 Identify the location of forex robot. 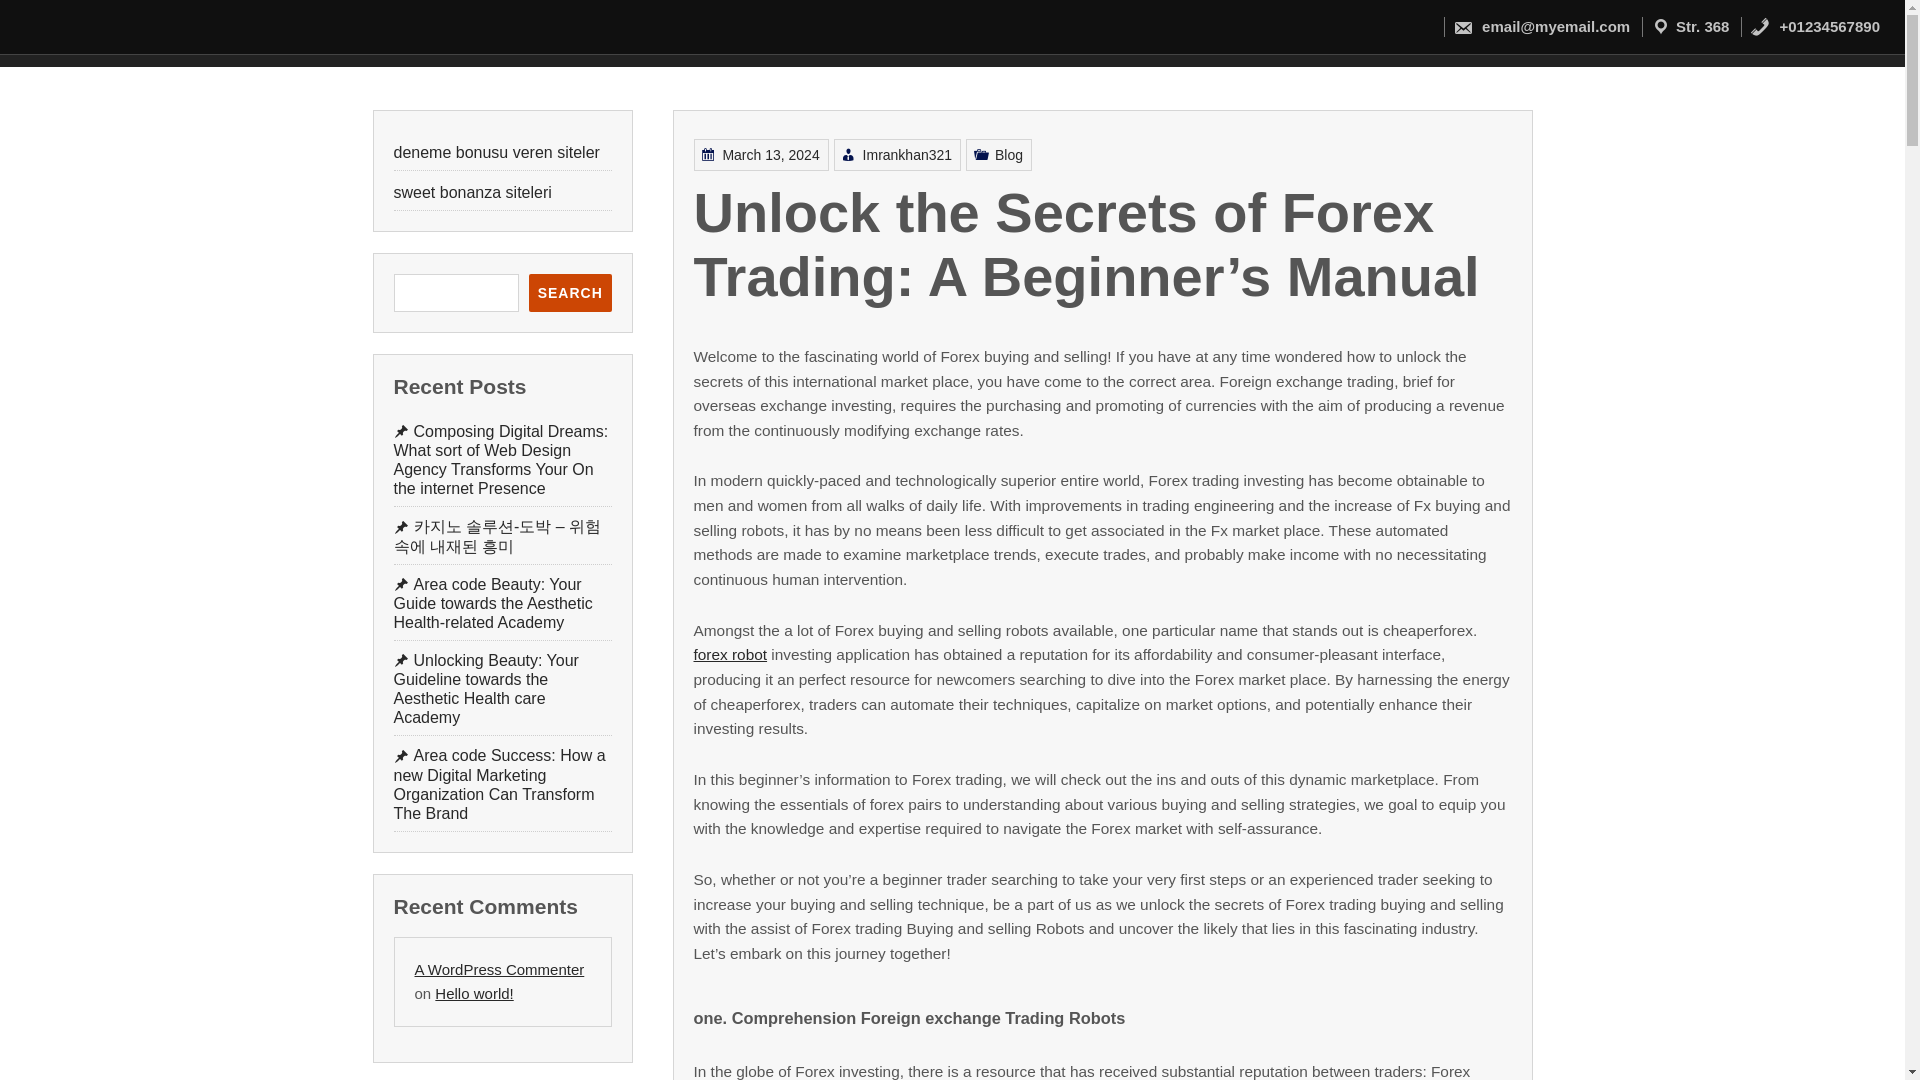
(870, 980).